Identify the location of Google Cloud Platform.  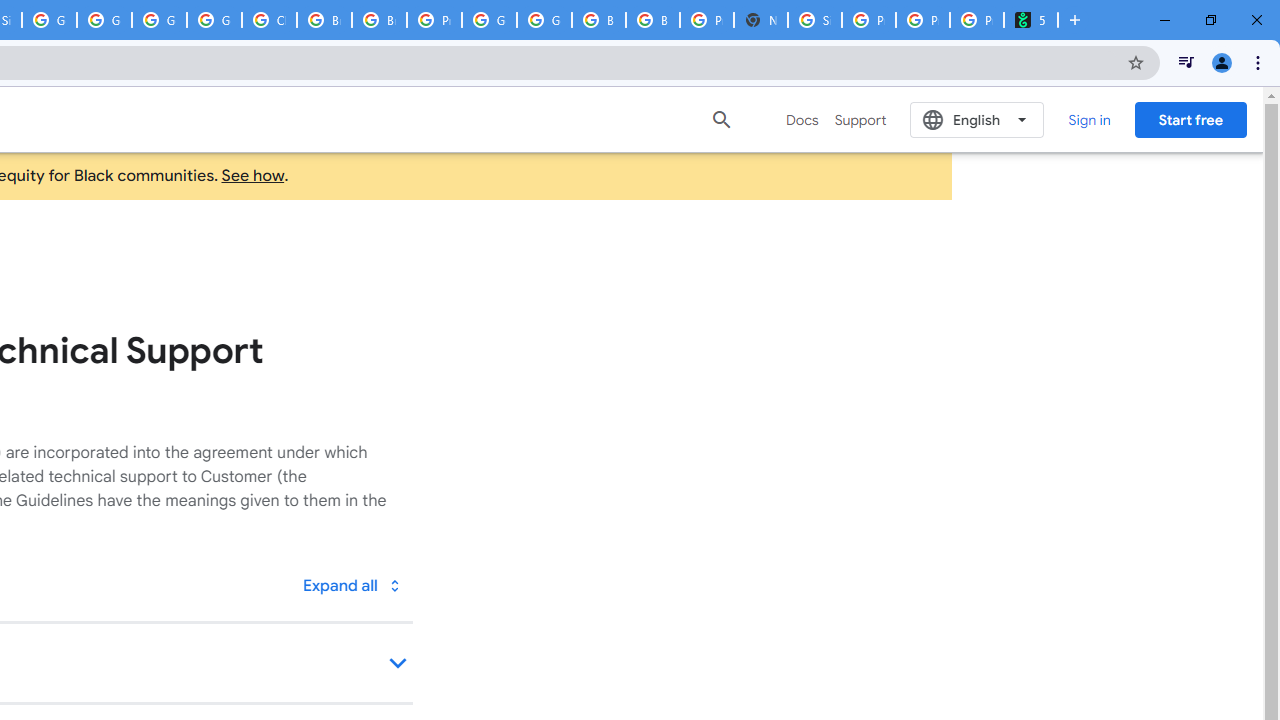
(544, 20).